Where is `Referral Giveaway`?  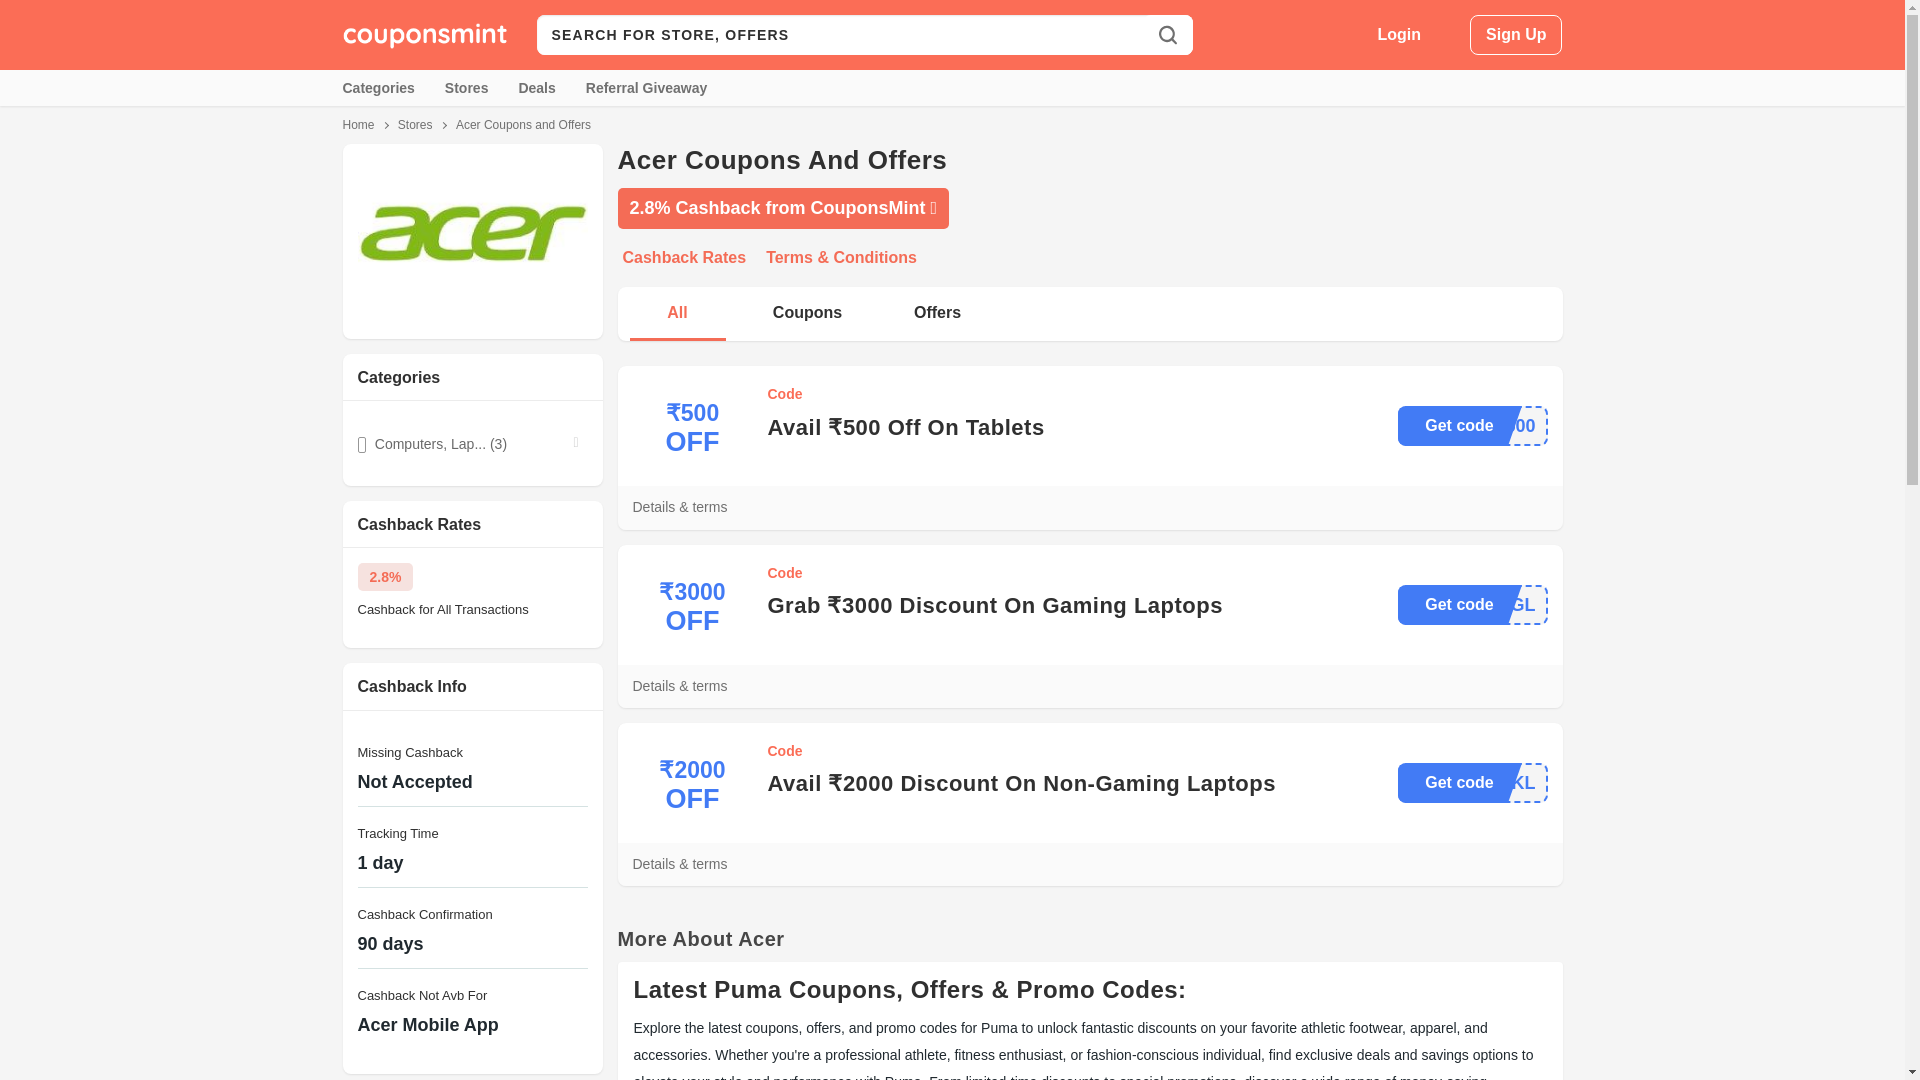
Referral Giveaway is located at coordinates (646, 88).